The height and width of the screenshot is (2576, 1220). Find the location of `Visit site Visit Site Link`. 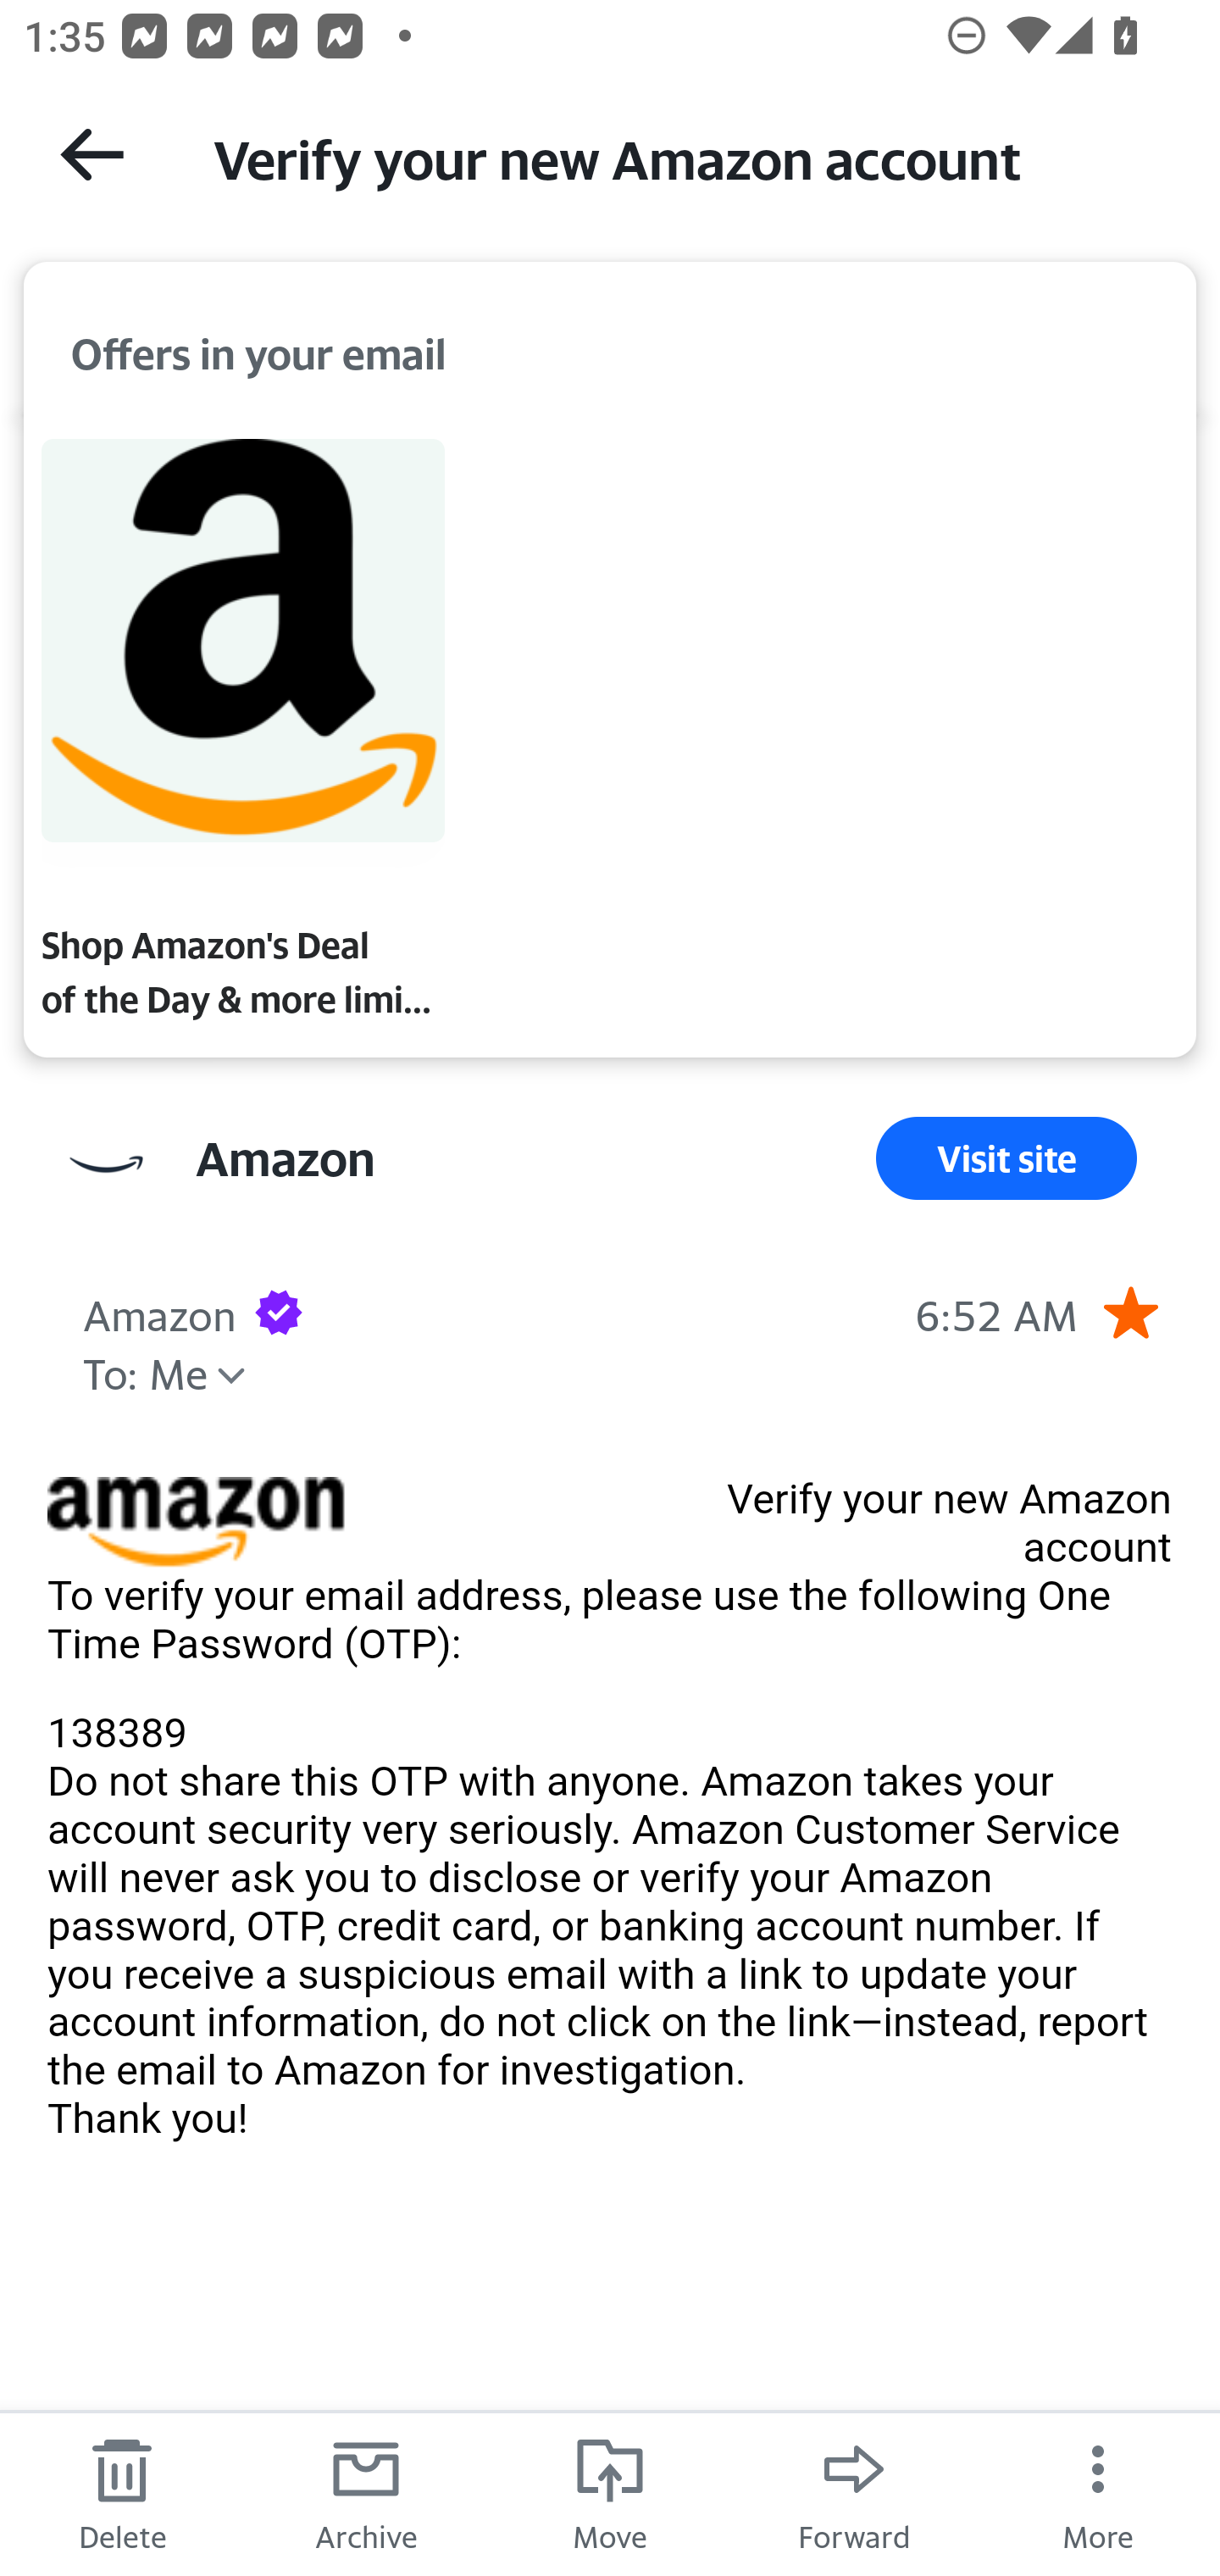

Visit site Visit Site Link is located at coordinates (1006, 1159).